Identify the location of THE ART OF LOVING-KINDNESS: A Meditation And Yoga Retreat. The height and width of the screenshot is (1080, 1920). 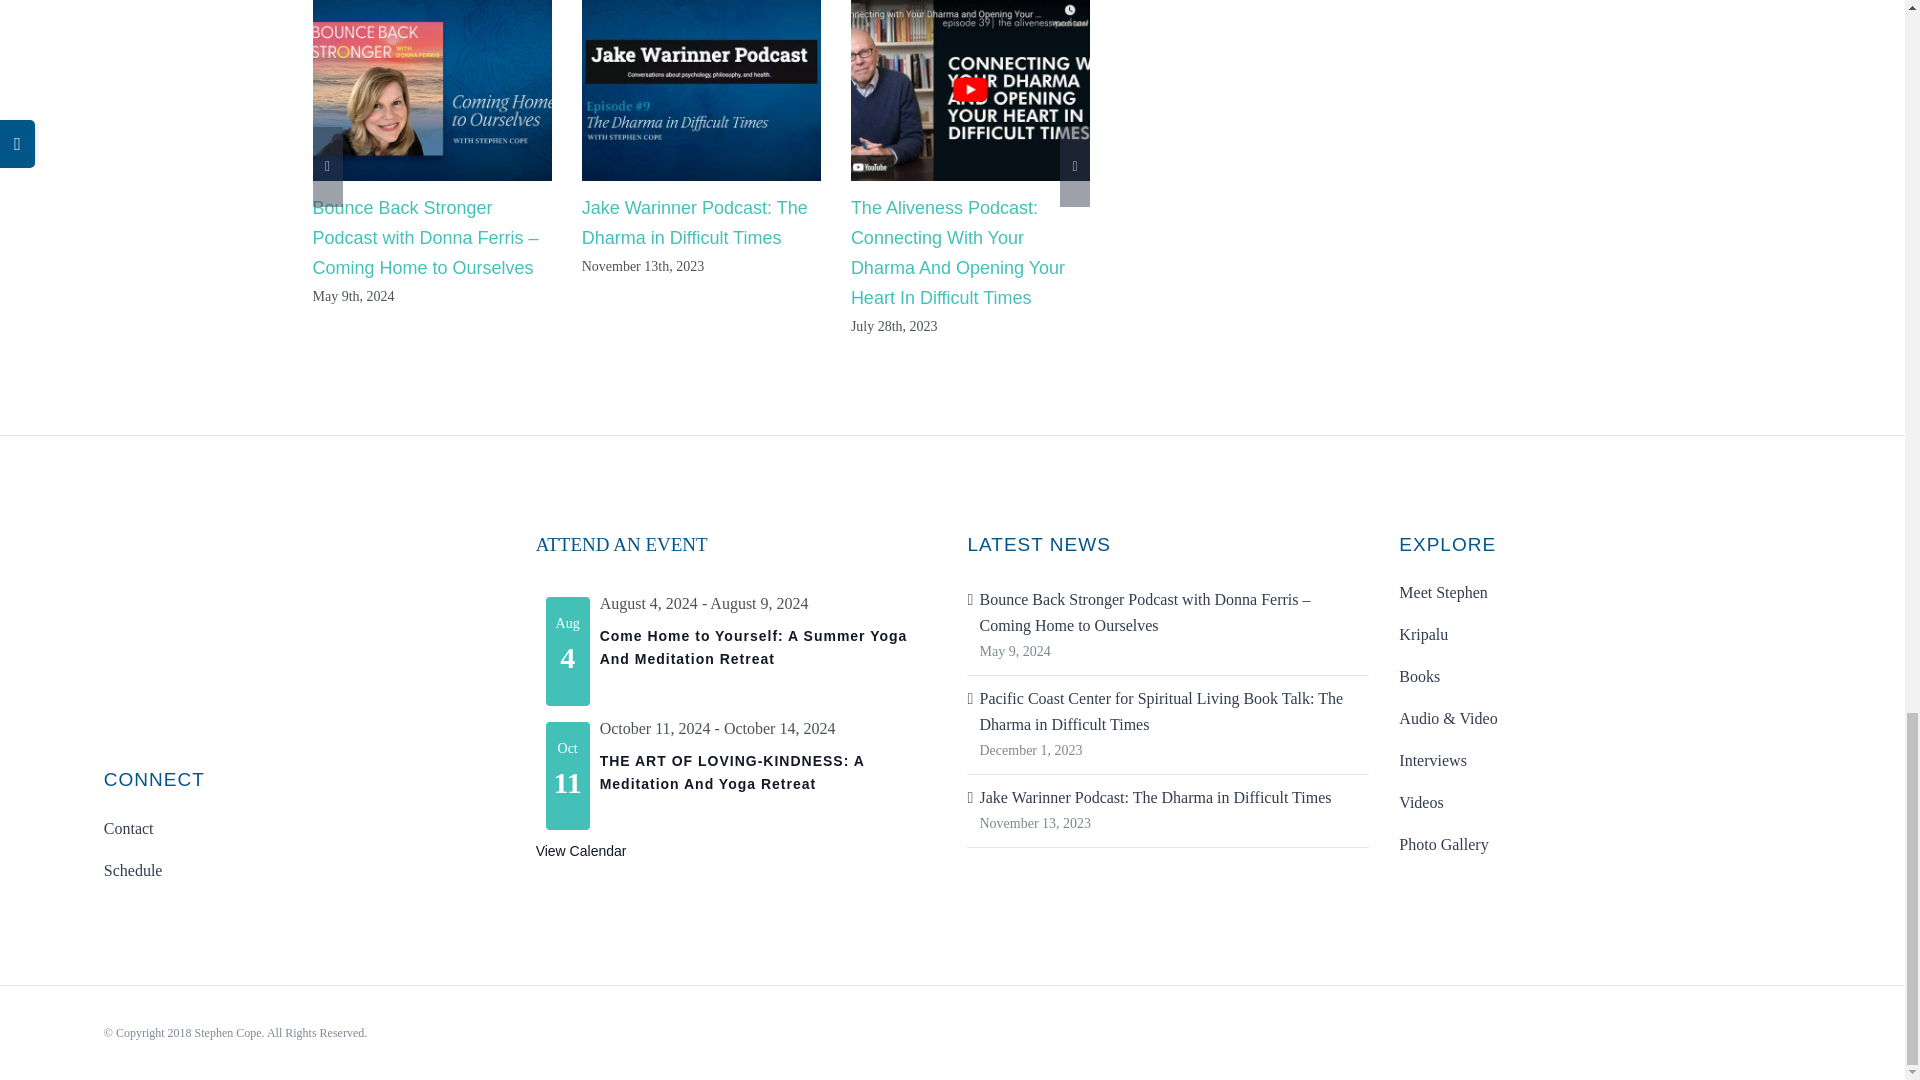
(732, 772).